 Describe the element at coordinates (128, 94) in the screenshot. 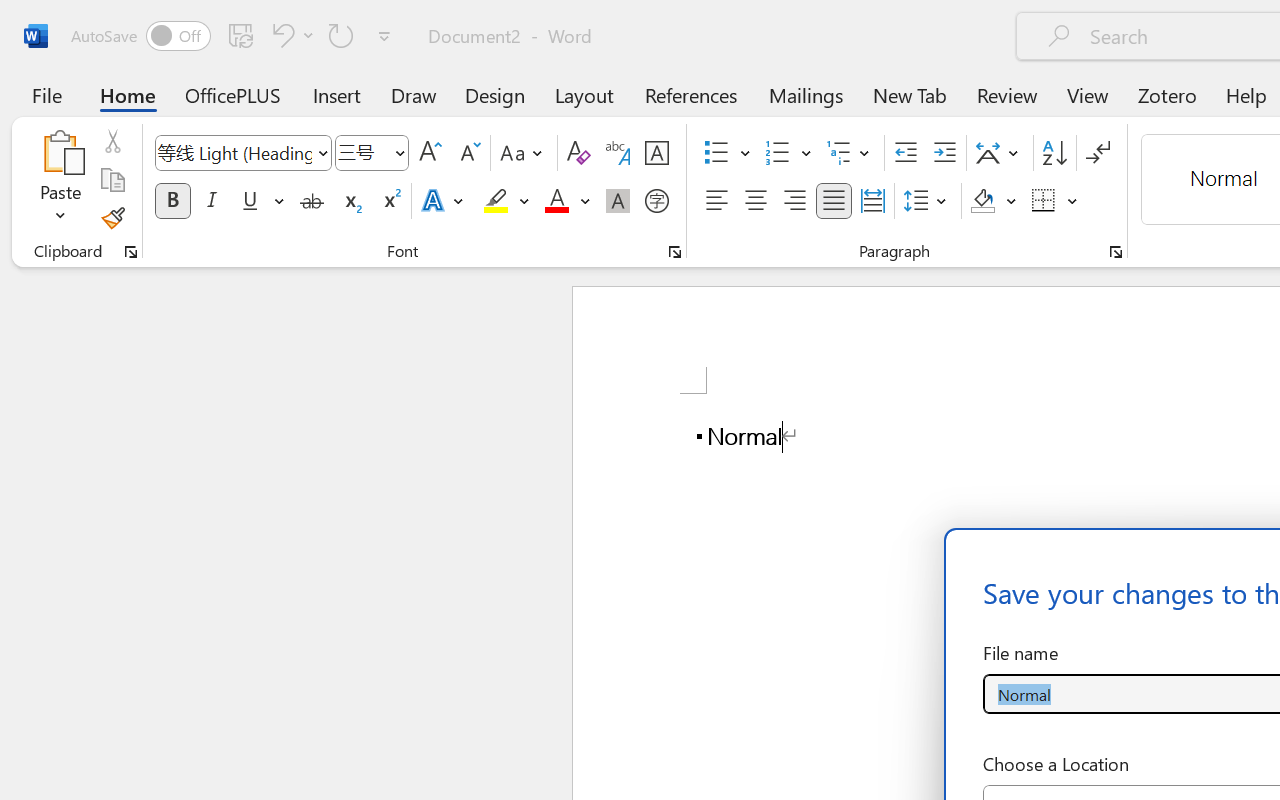

I see `Home` at that location.